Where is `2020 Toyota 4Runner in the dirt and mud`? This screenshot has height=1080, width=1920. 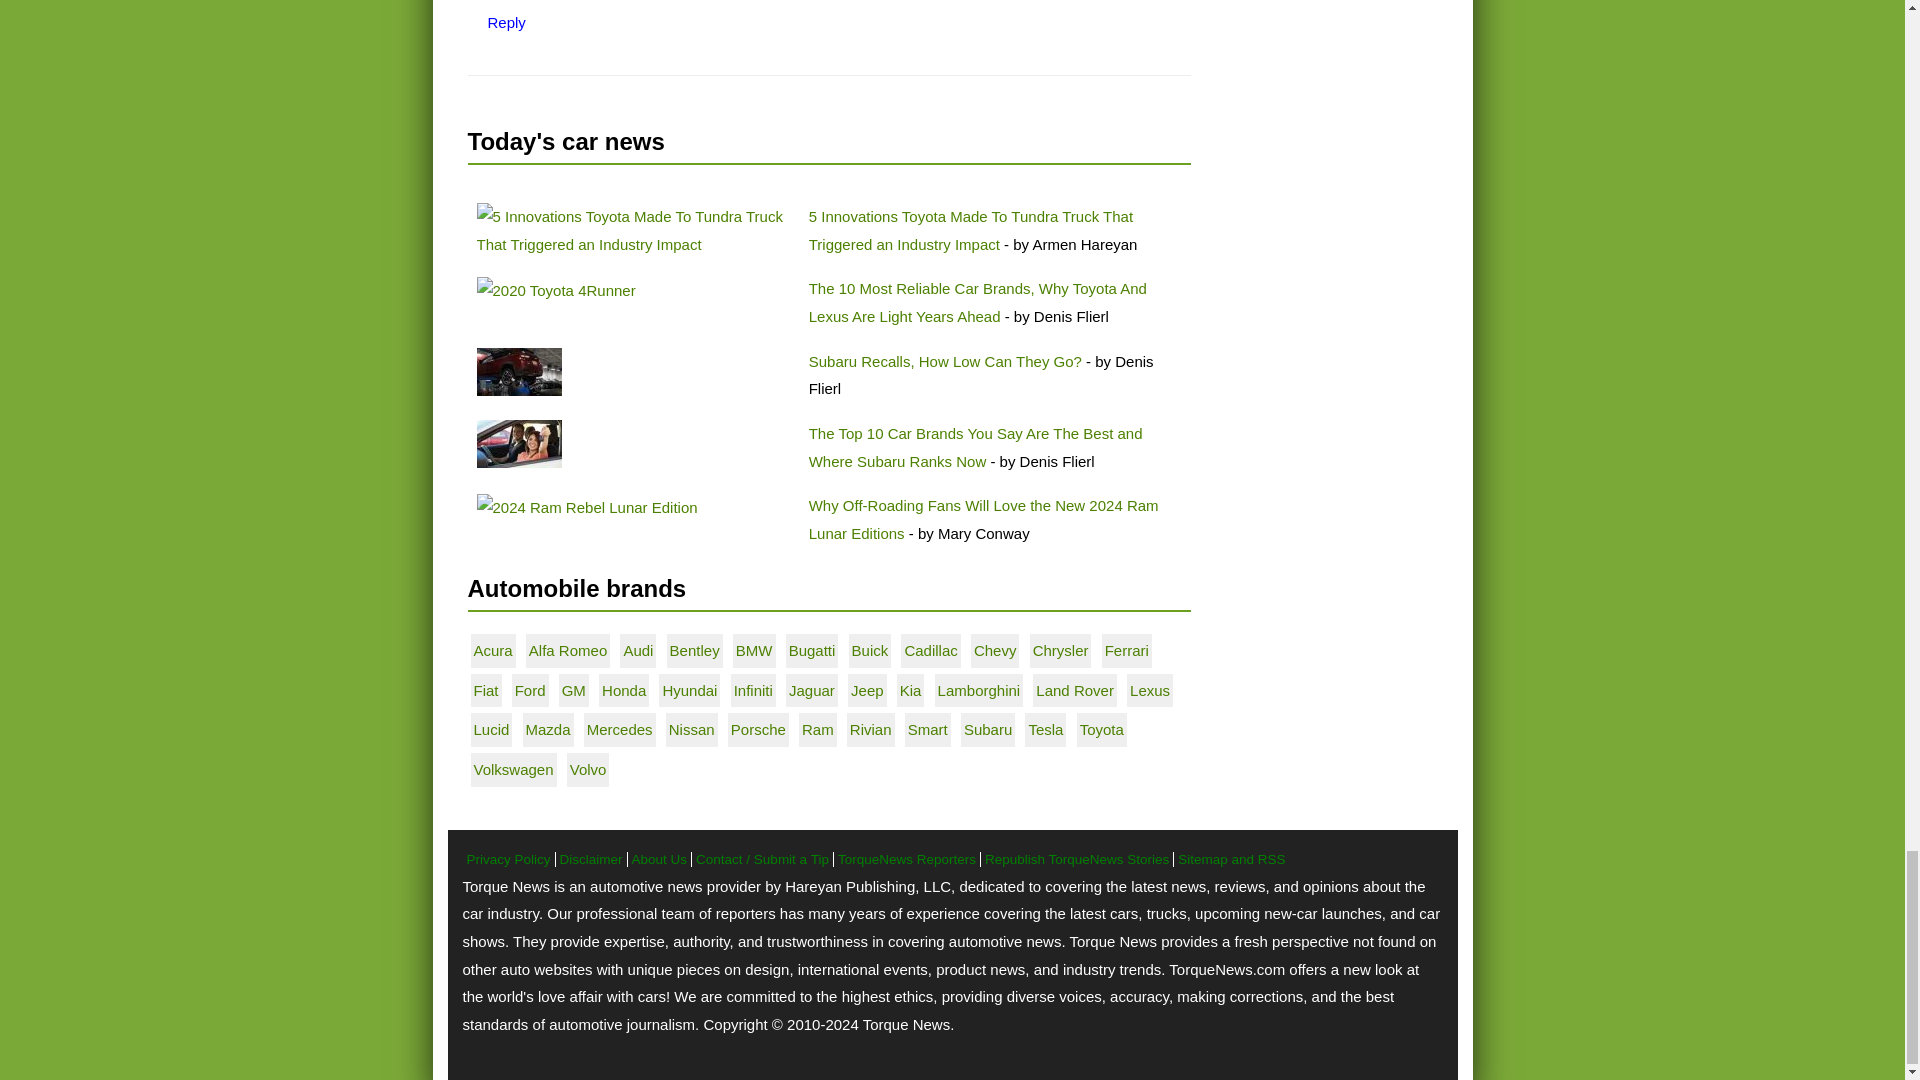
2020 Toyota 4Runner in the dirt and mud is located at coordinates (556, 290).